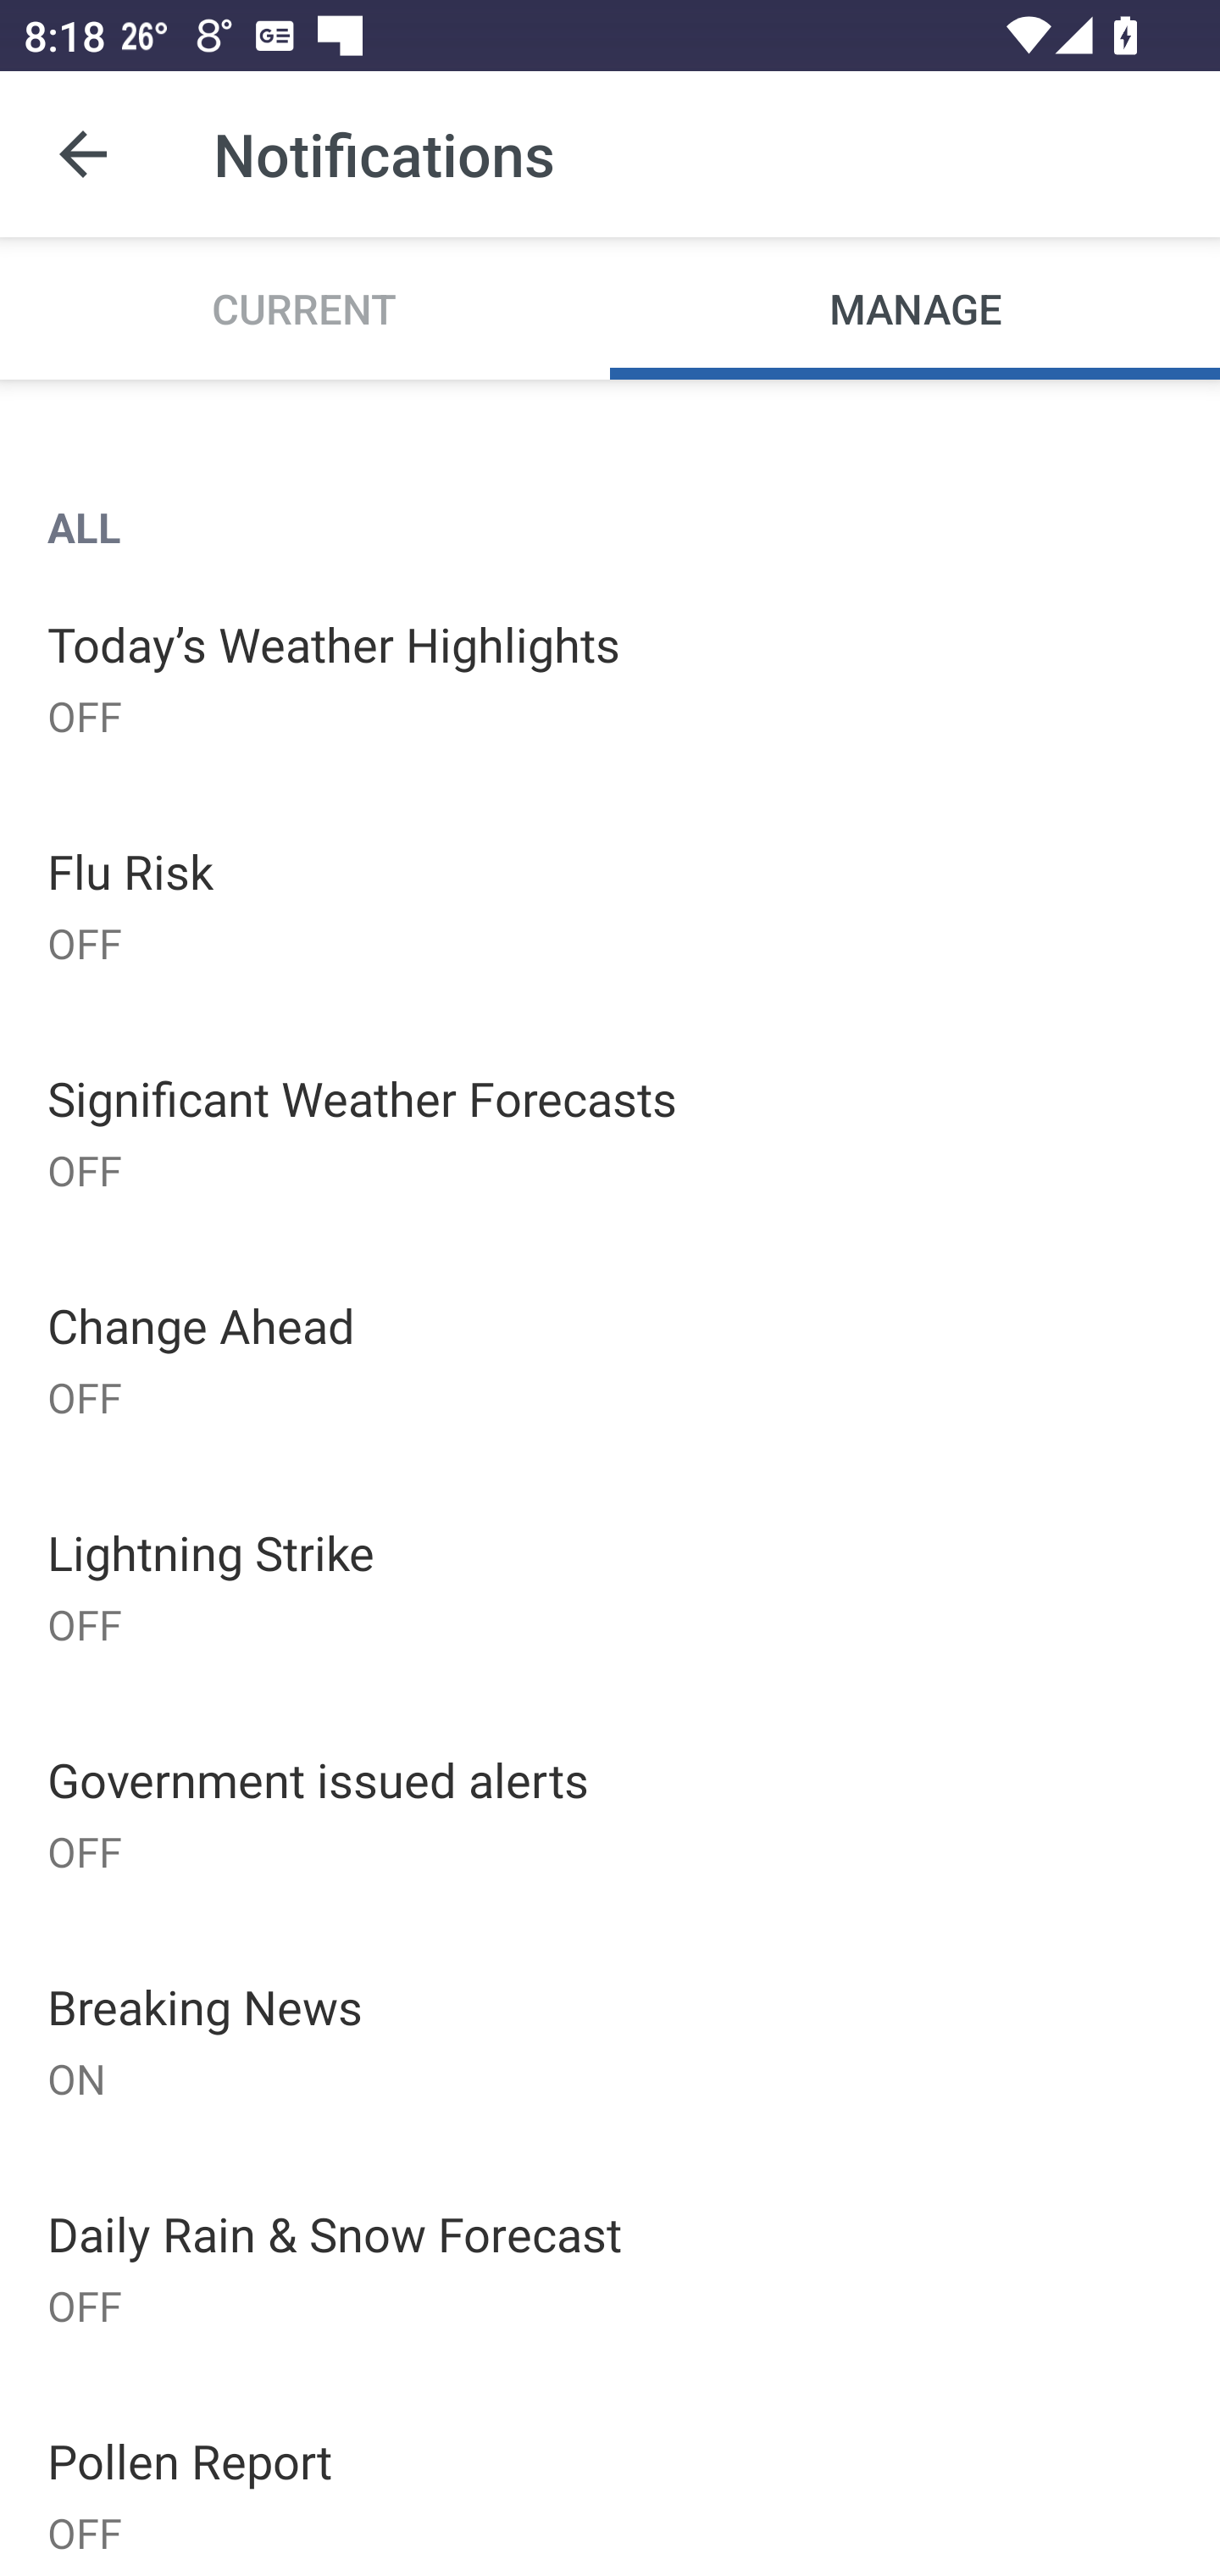  Describe the element at coordinates (610, 1586) in the screenshot. I see `Lightning Strike OFF` at that location.